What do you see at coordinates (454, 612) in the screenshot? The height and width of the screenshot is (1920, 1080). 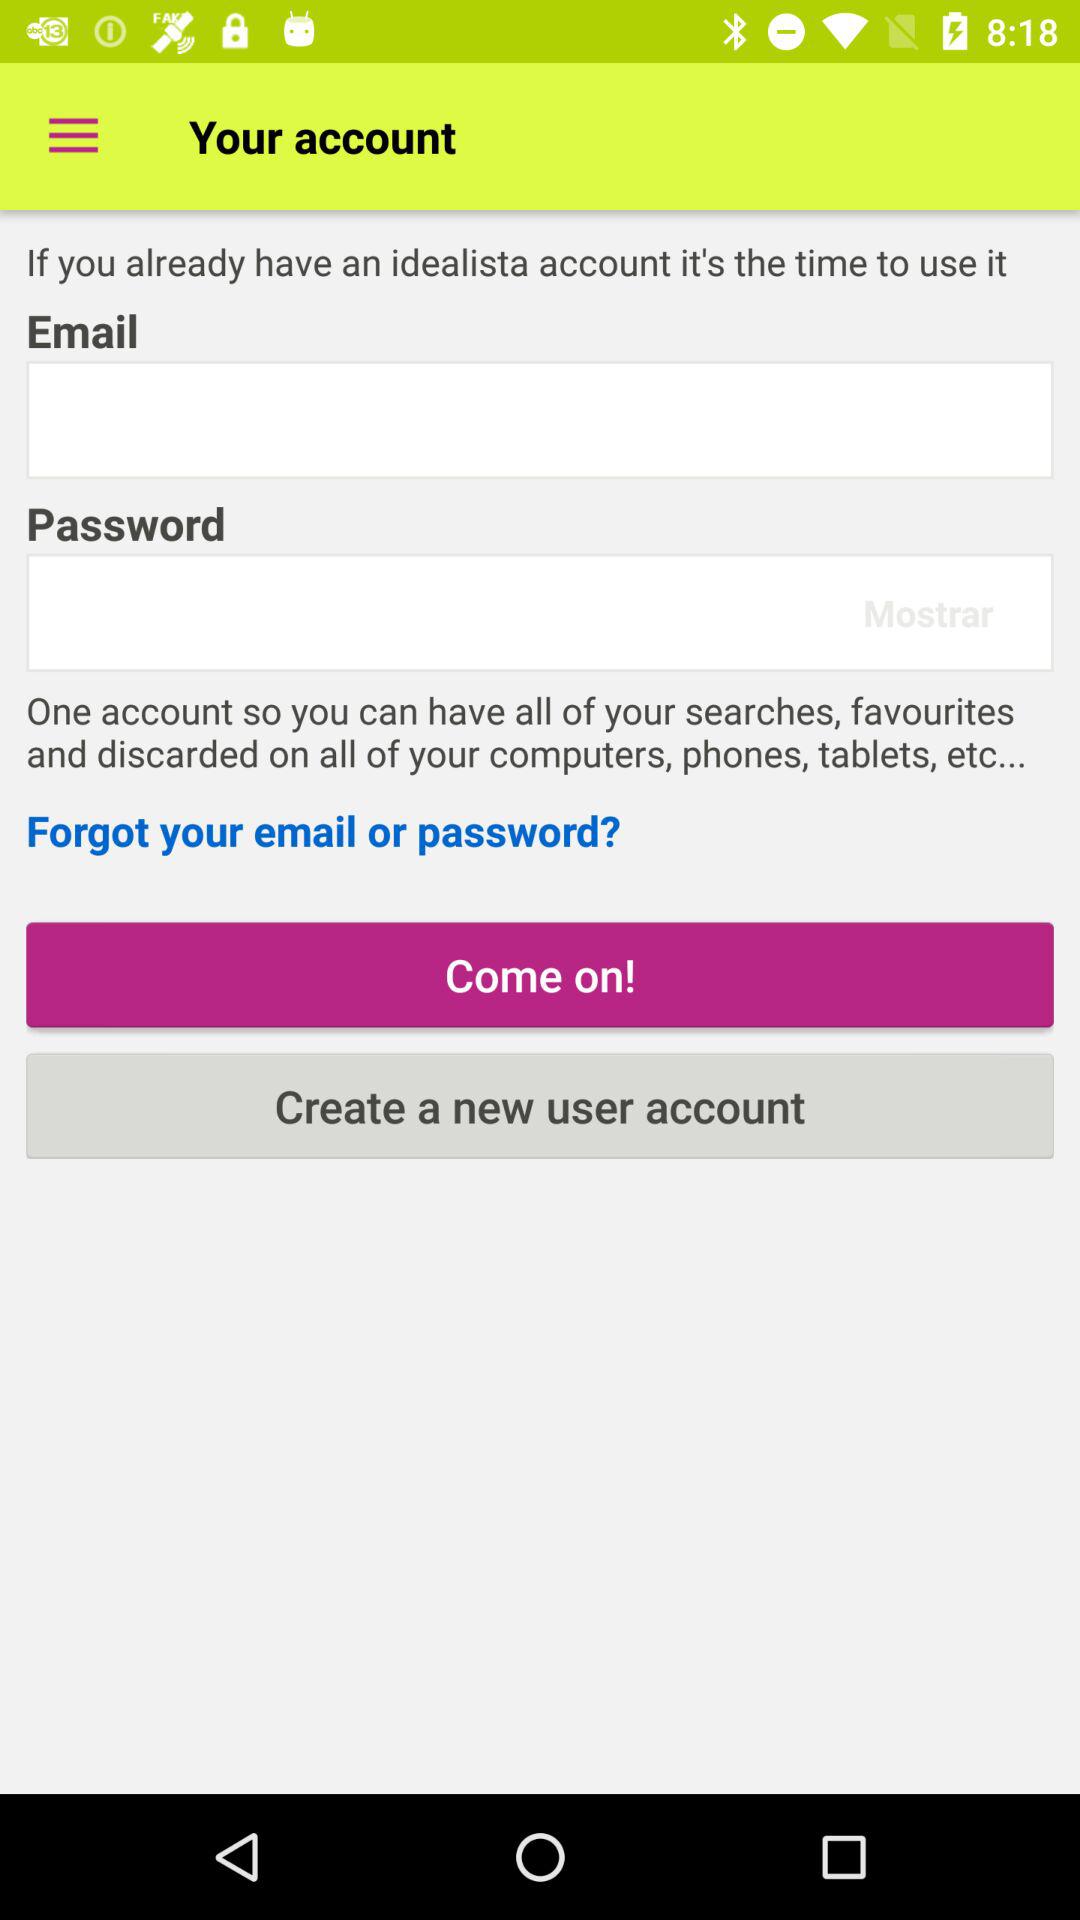 I see `password field` at bounding box center [454, 612].